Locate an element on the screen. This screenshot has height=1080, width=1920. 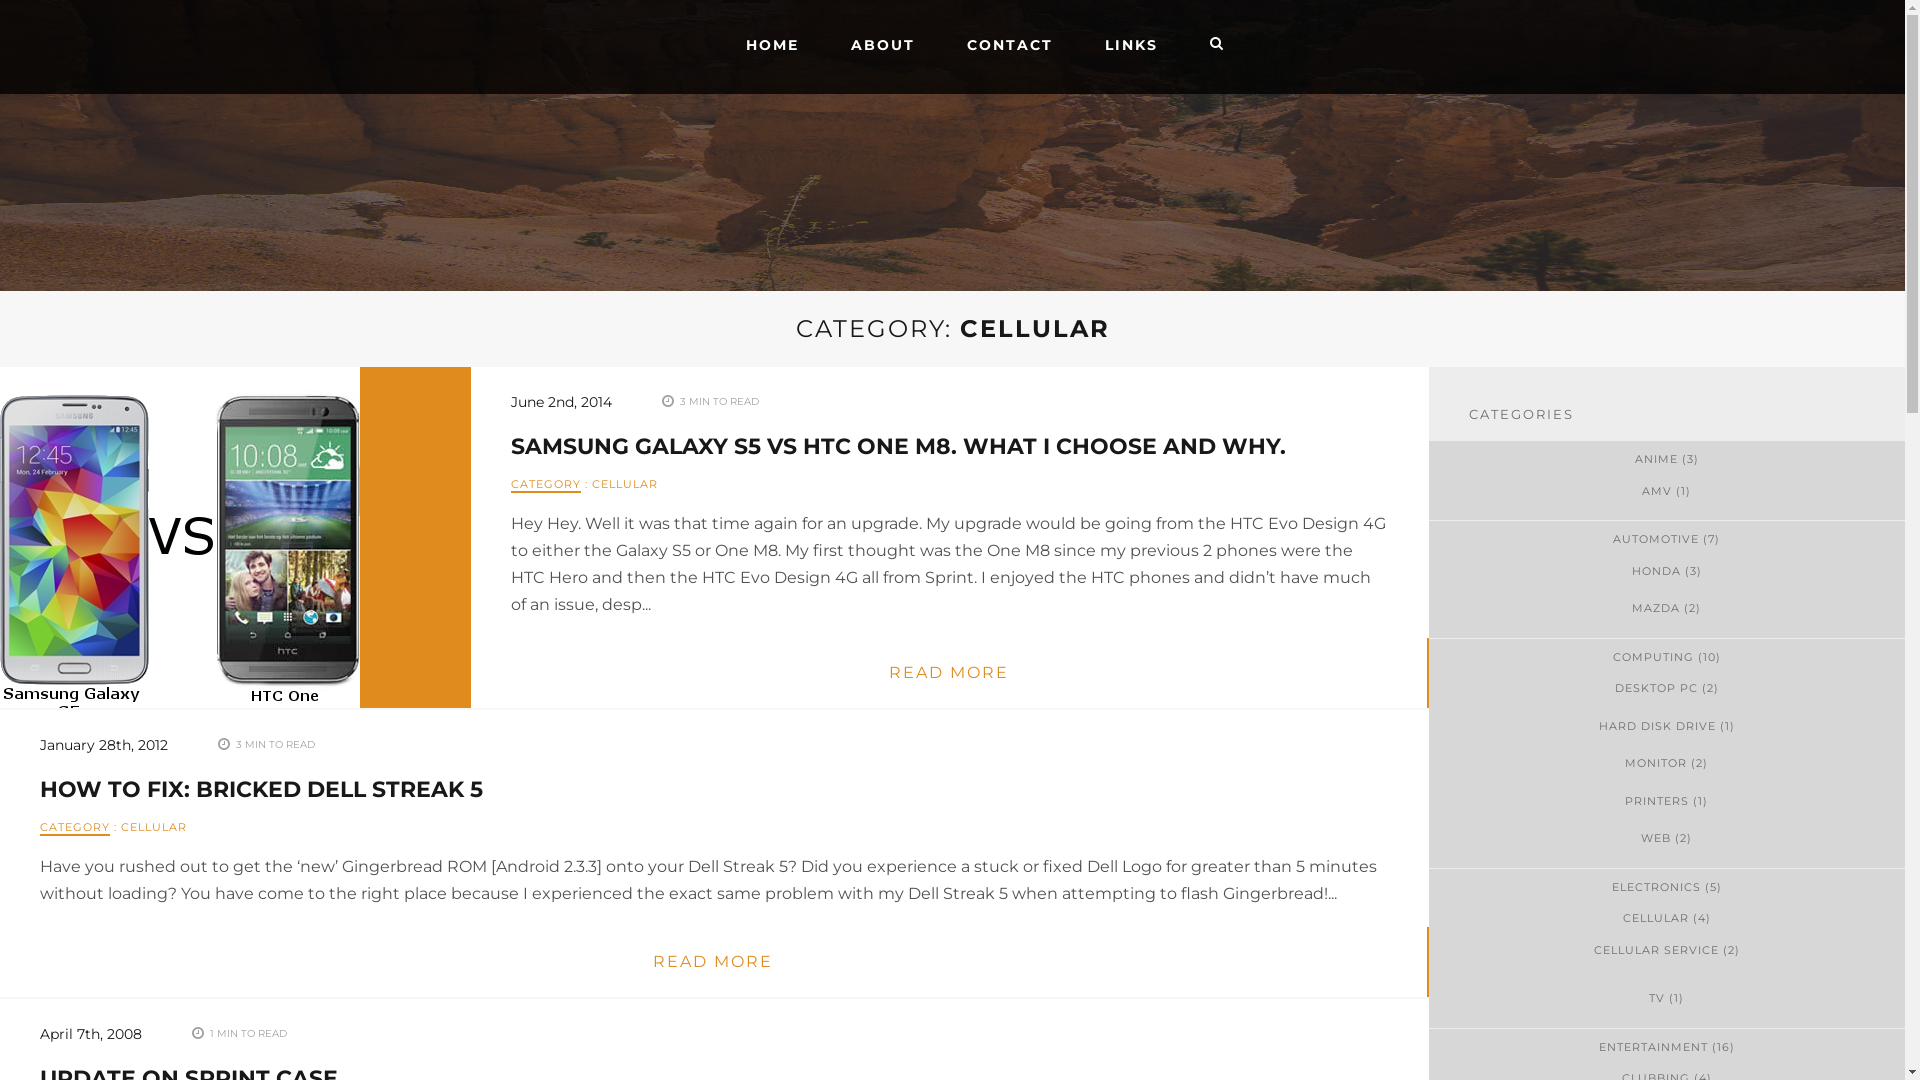
CELLULAR is located at coordinates (625, 484).